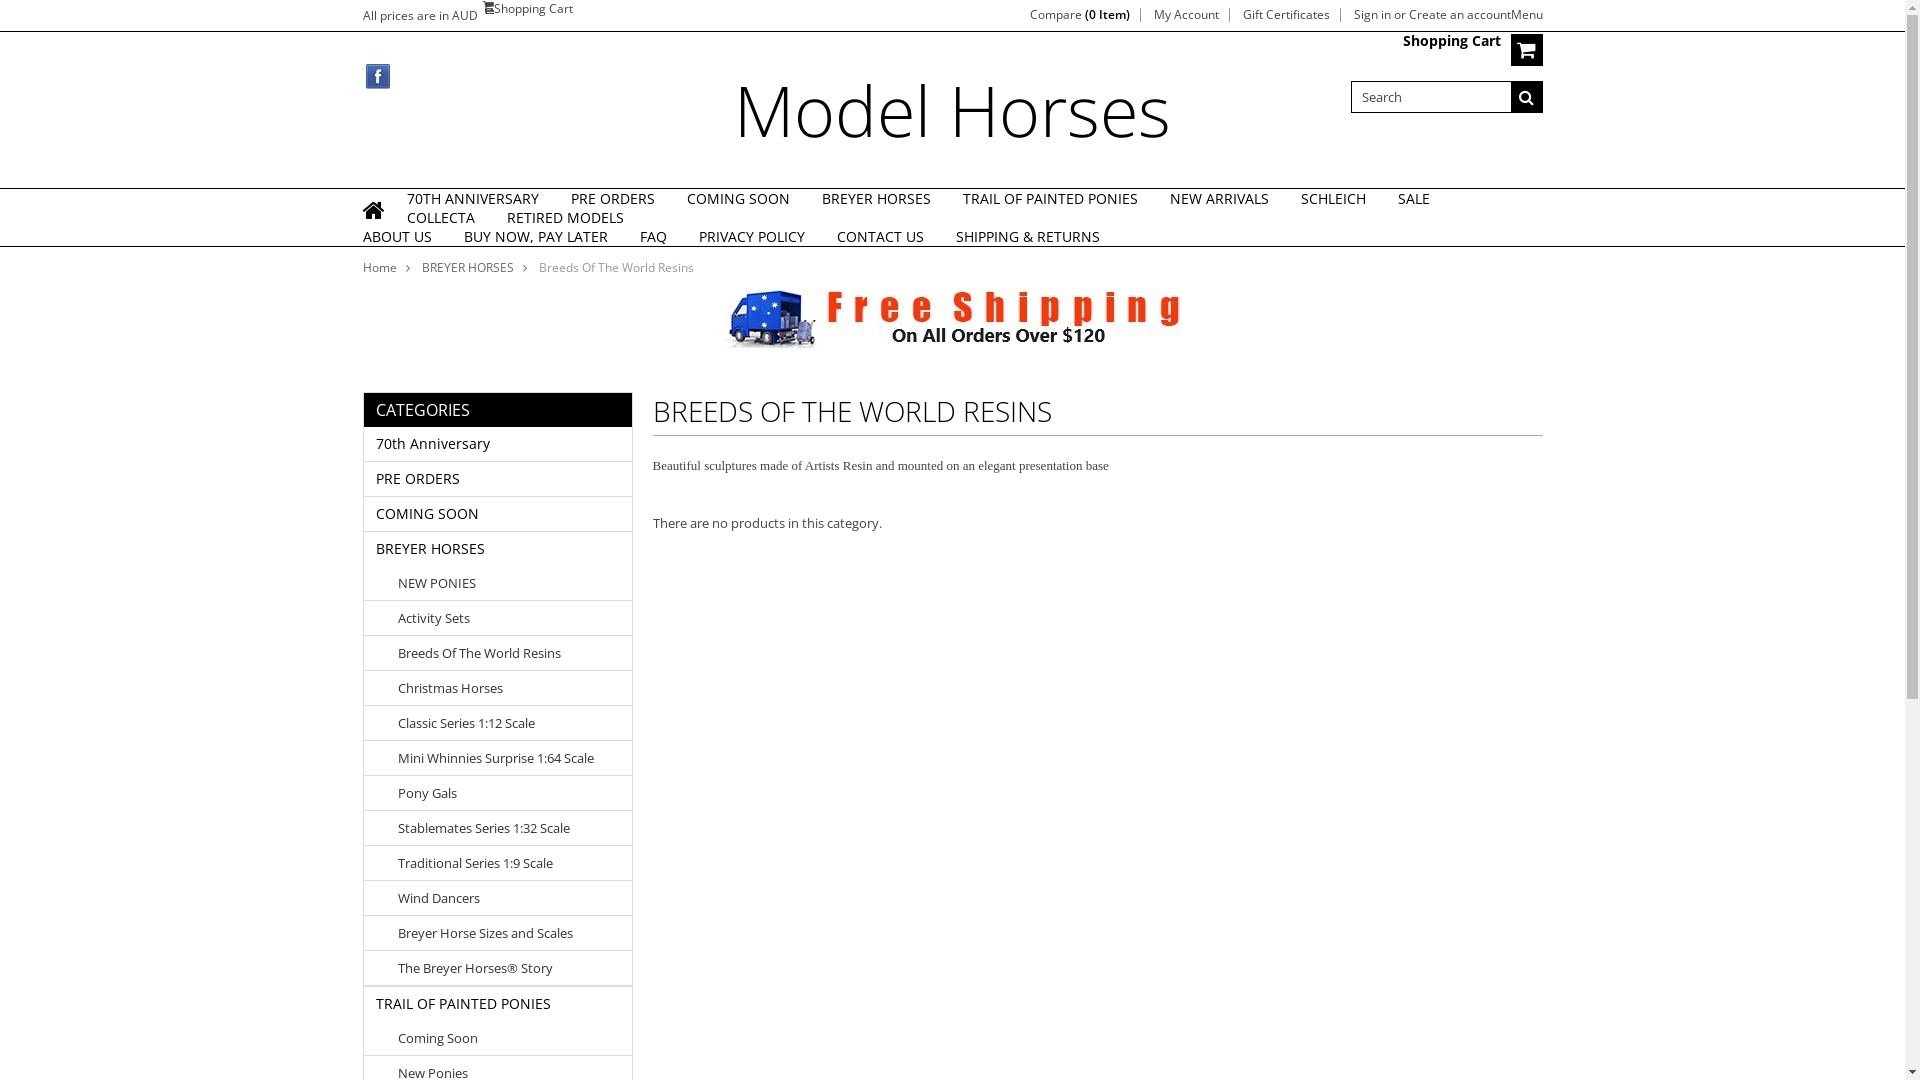  What do you see at coordinates (1028, 236) in the screenshot?
I see `SHIPPING & RETURNS` at bounding box center [1028, 236].